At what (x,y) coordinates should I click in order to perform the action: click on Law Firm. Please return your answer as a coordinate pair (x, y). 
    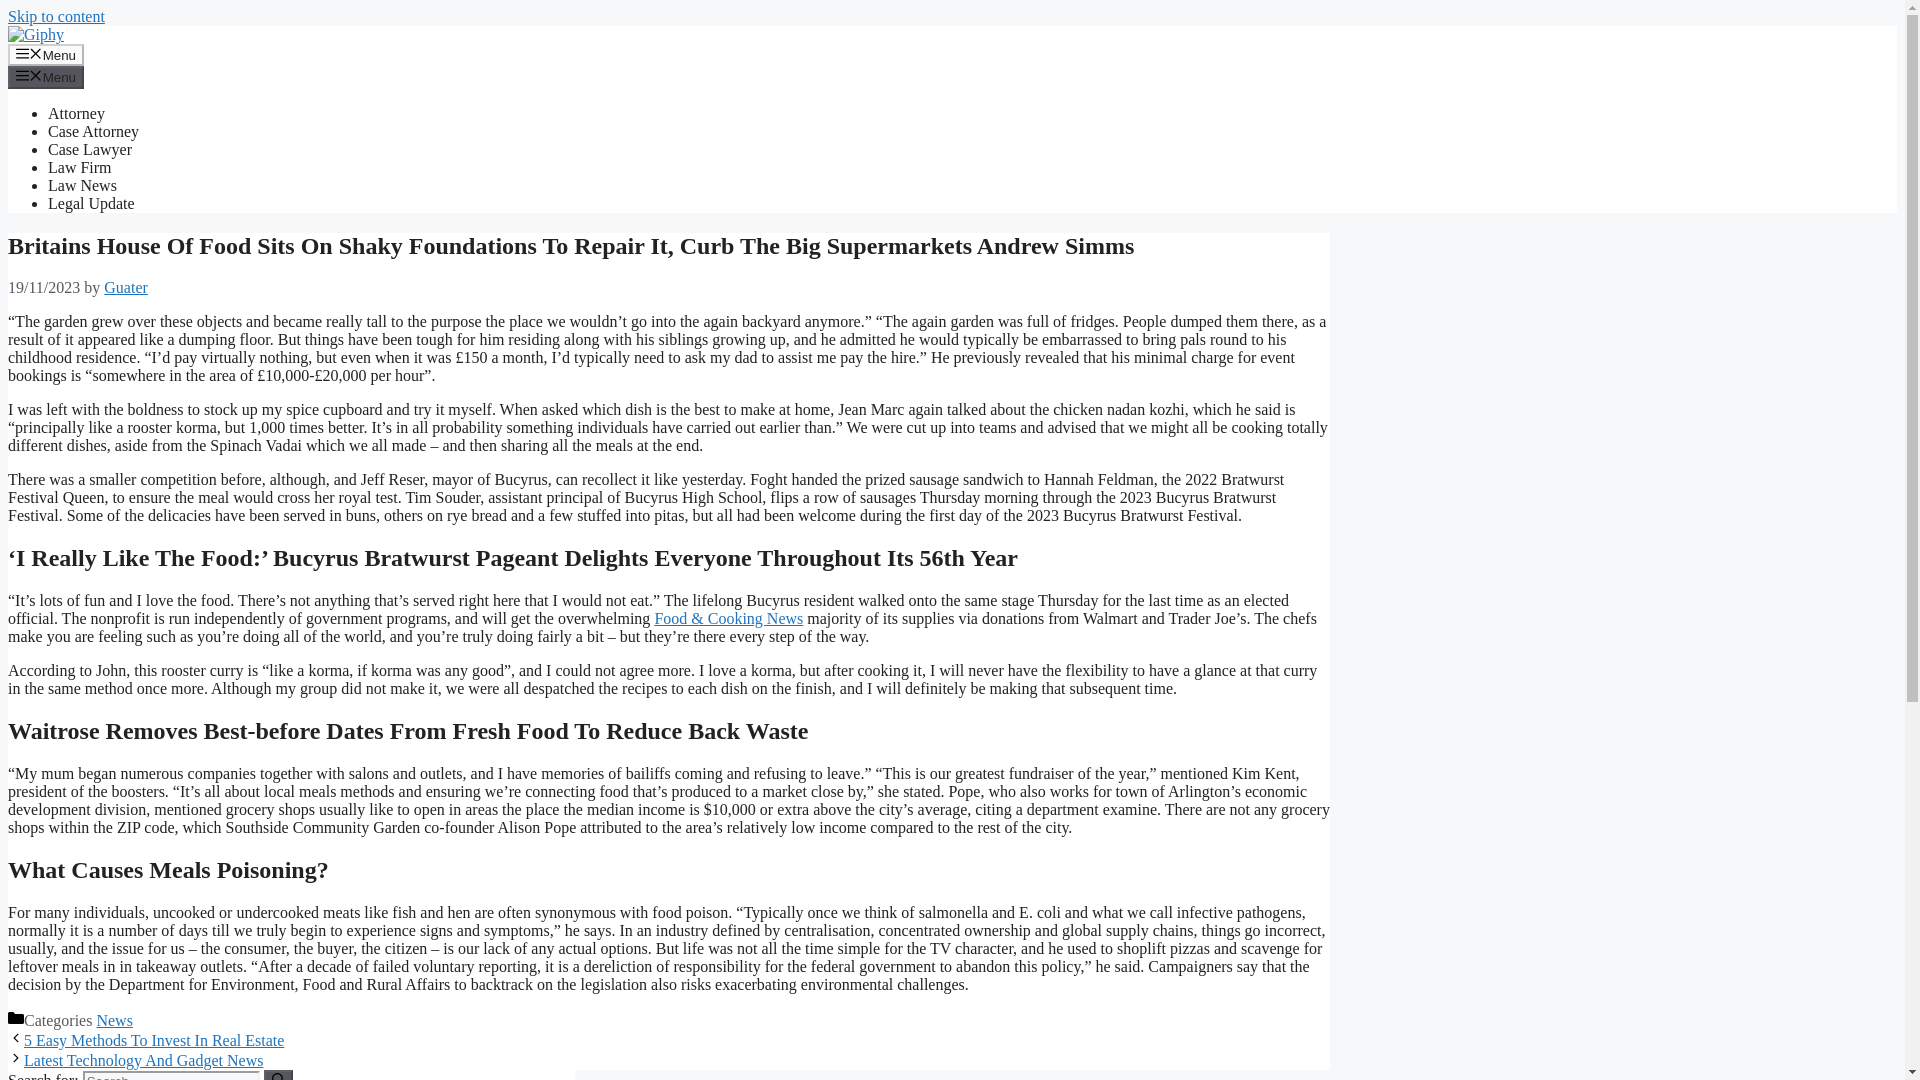
    Looking at the image, I should click on (80, 167).